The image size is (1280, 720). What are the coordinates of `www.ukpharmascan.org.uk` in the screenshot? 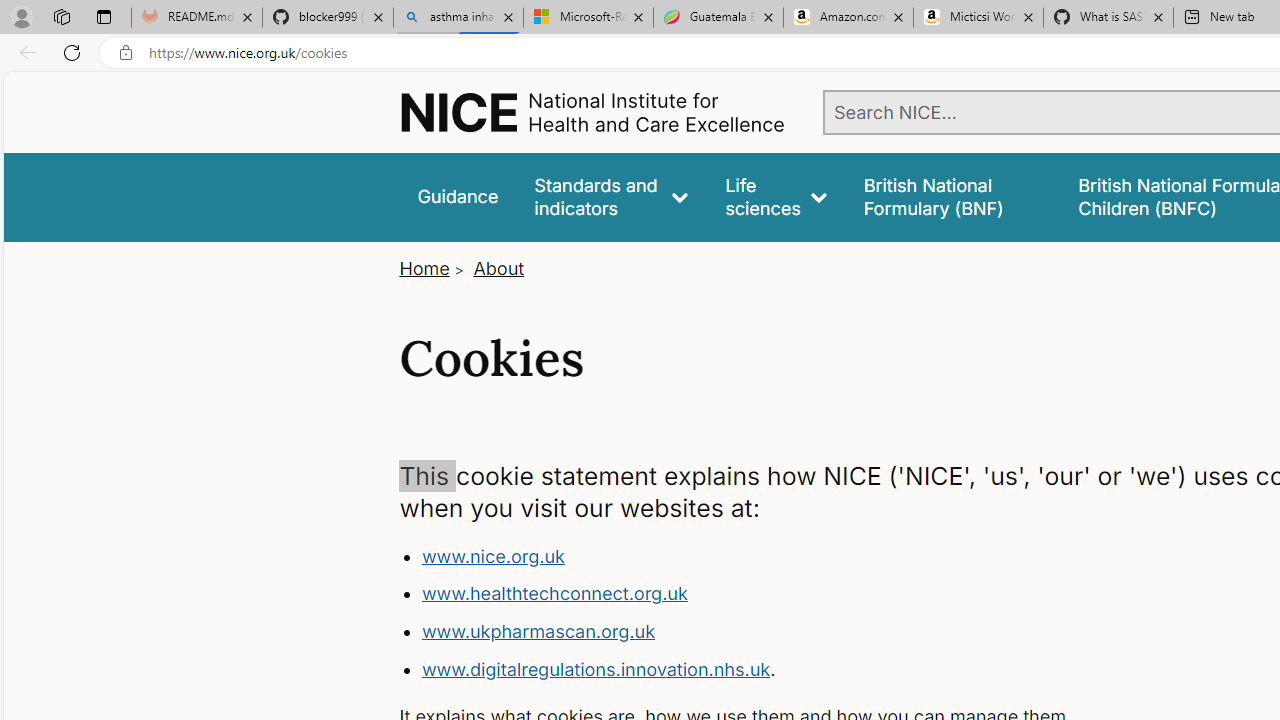 It's located at (538, 631).